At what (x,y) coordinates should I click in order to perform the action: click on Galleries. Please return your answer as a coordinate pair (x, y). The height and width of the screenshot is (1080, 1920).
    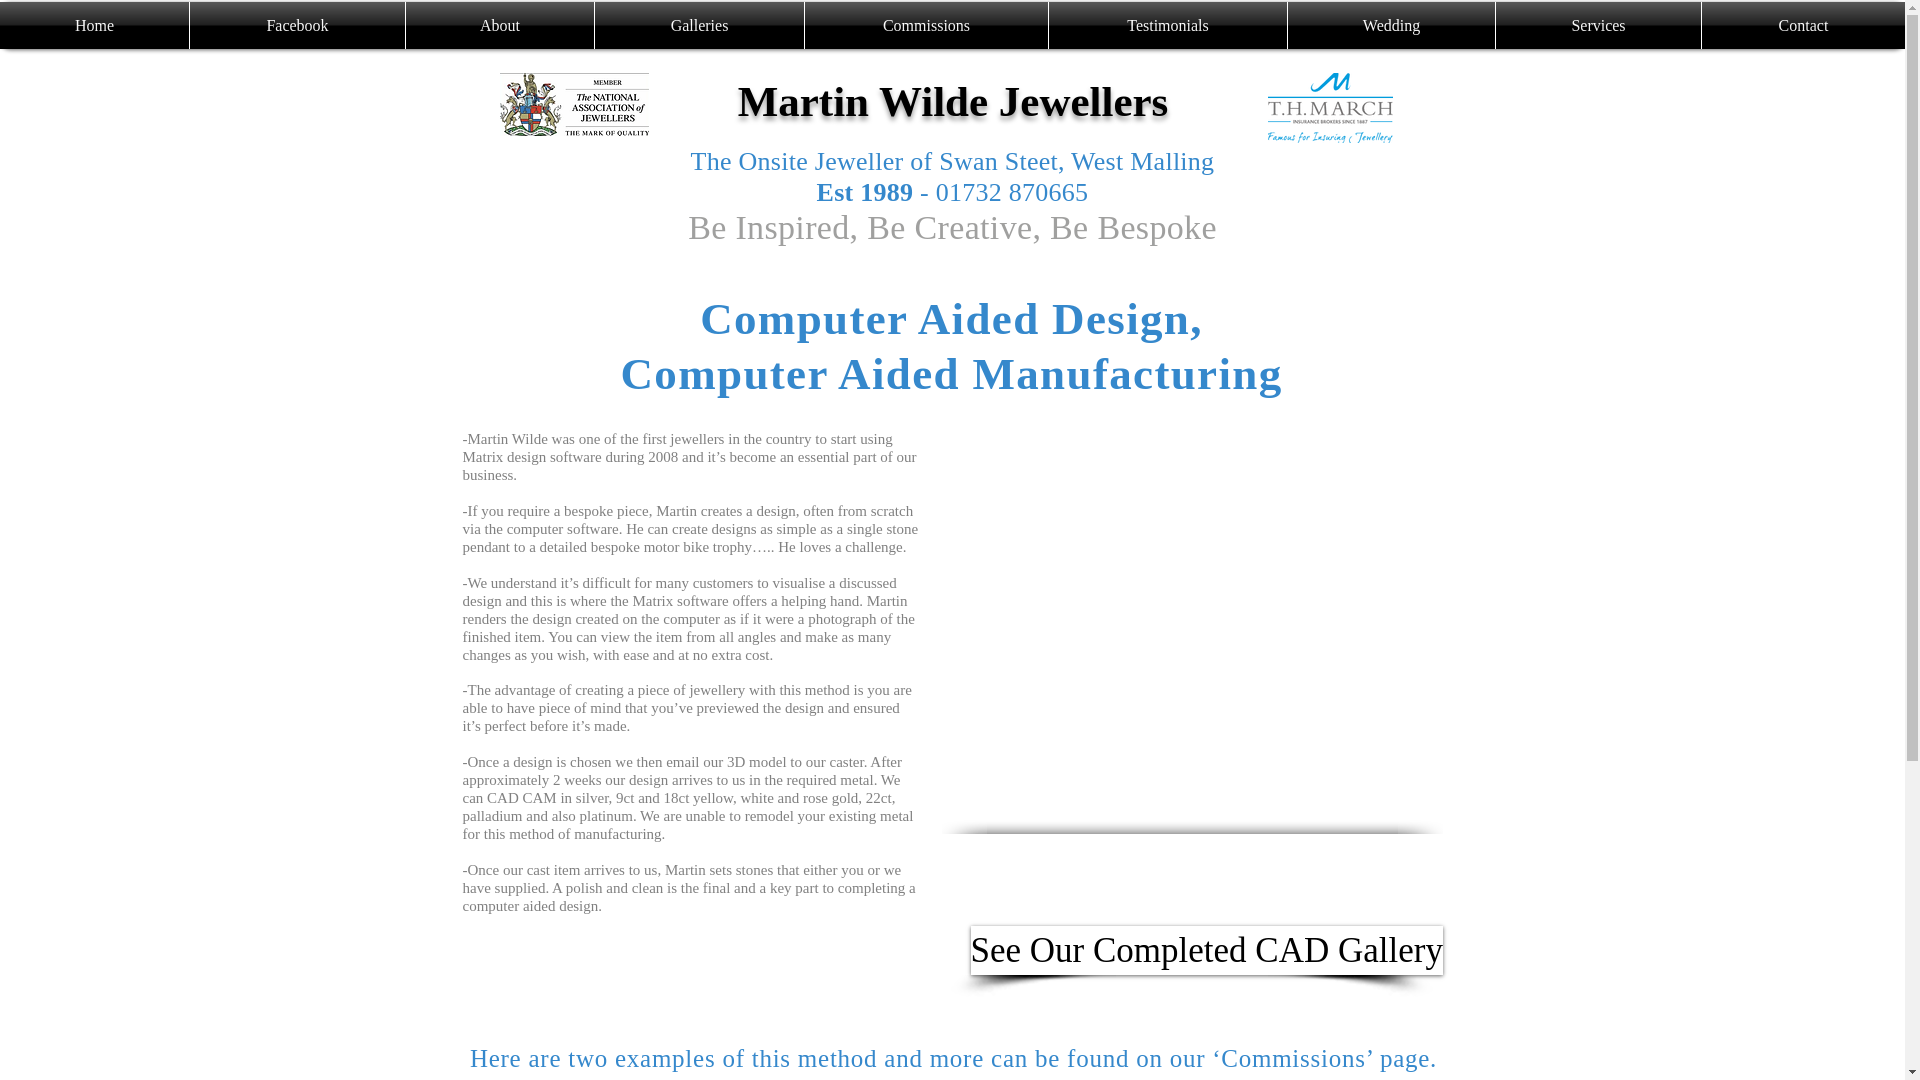
    Looking at the image, I should click on (700, 25).